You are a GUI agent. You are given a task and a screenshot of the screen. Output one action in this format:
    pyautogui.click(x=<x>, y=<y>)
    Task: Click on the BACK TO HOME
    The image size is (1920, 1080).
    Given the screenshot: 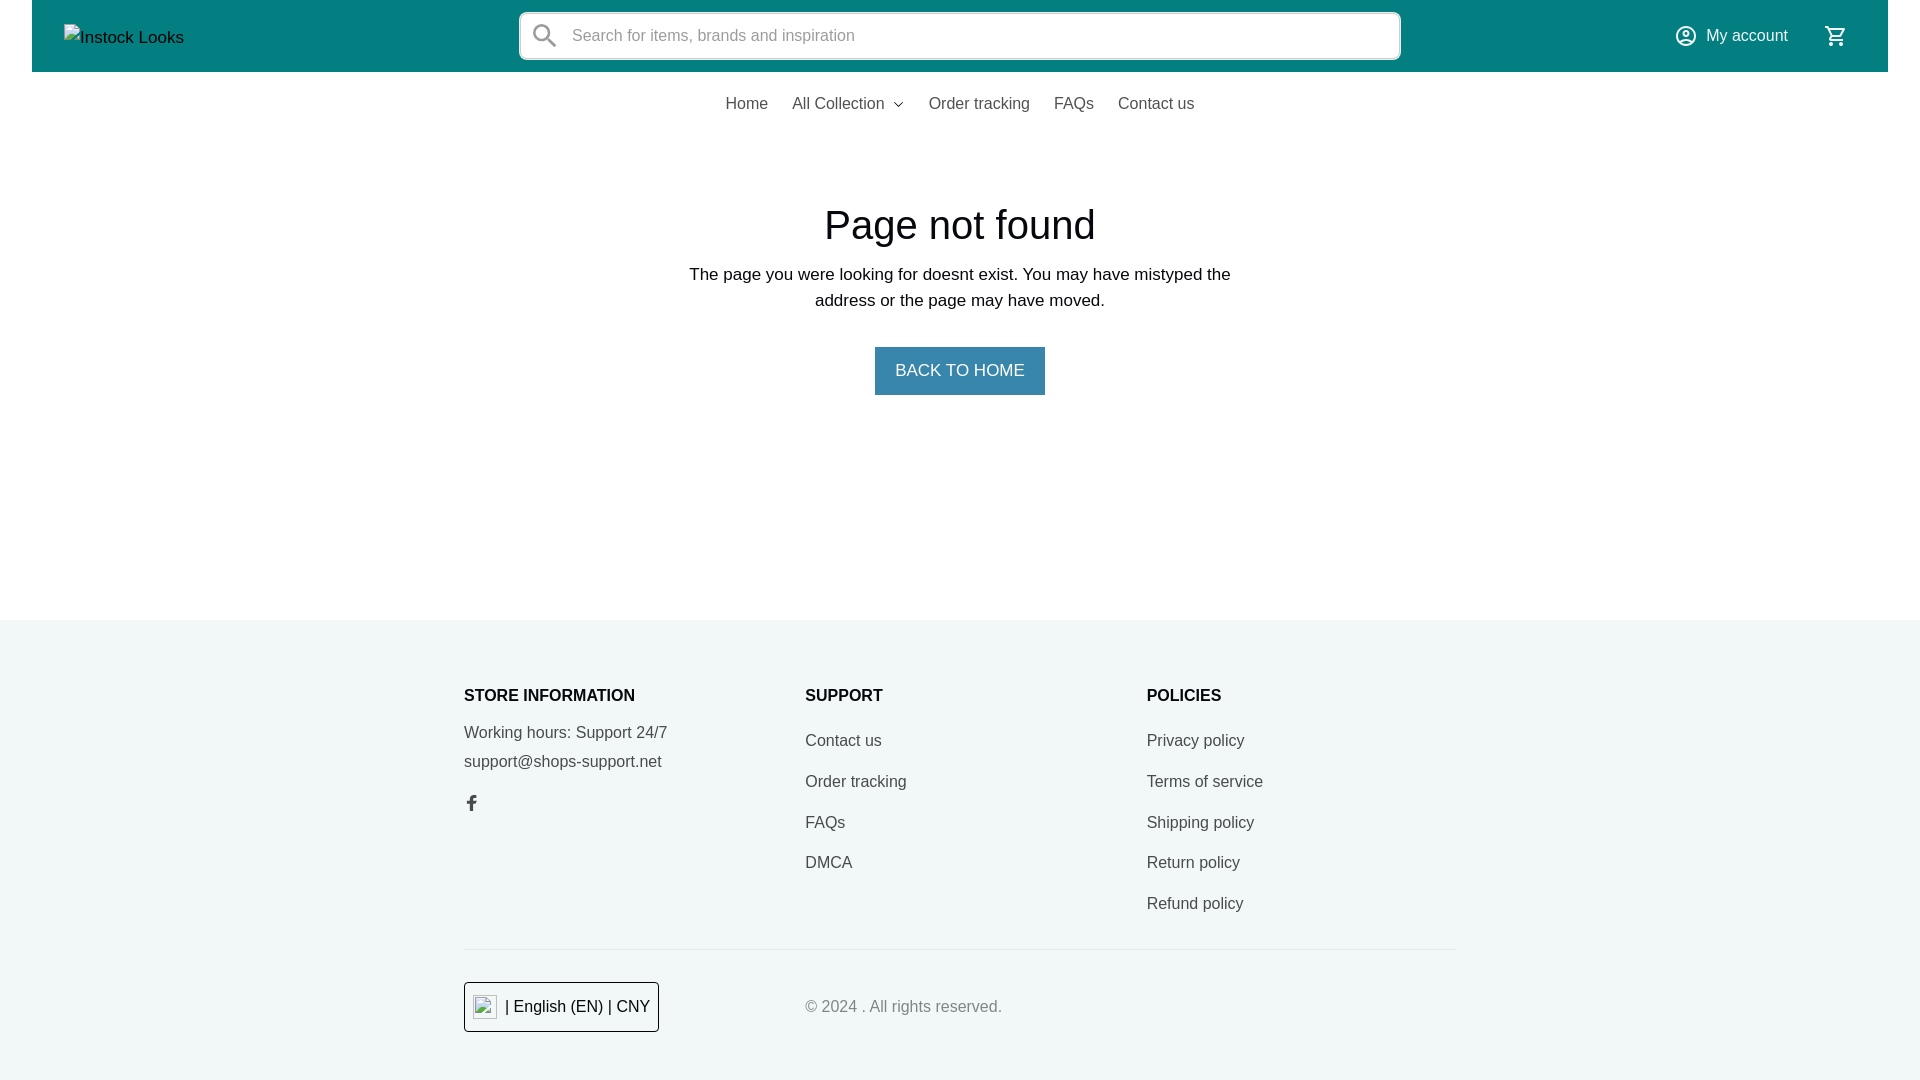 What is the action you would take?
    pyautogui.click(x=960, y=370)
    